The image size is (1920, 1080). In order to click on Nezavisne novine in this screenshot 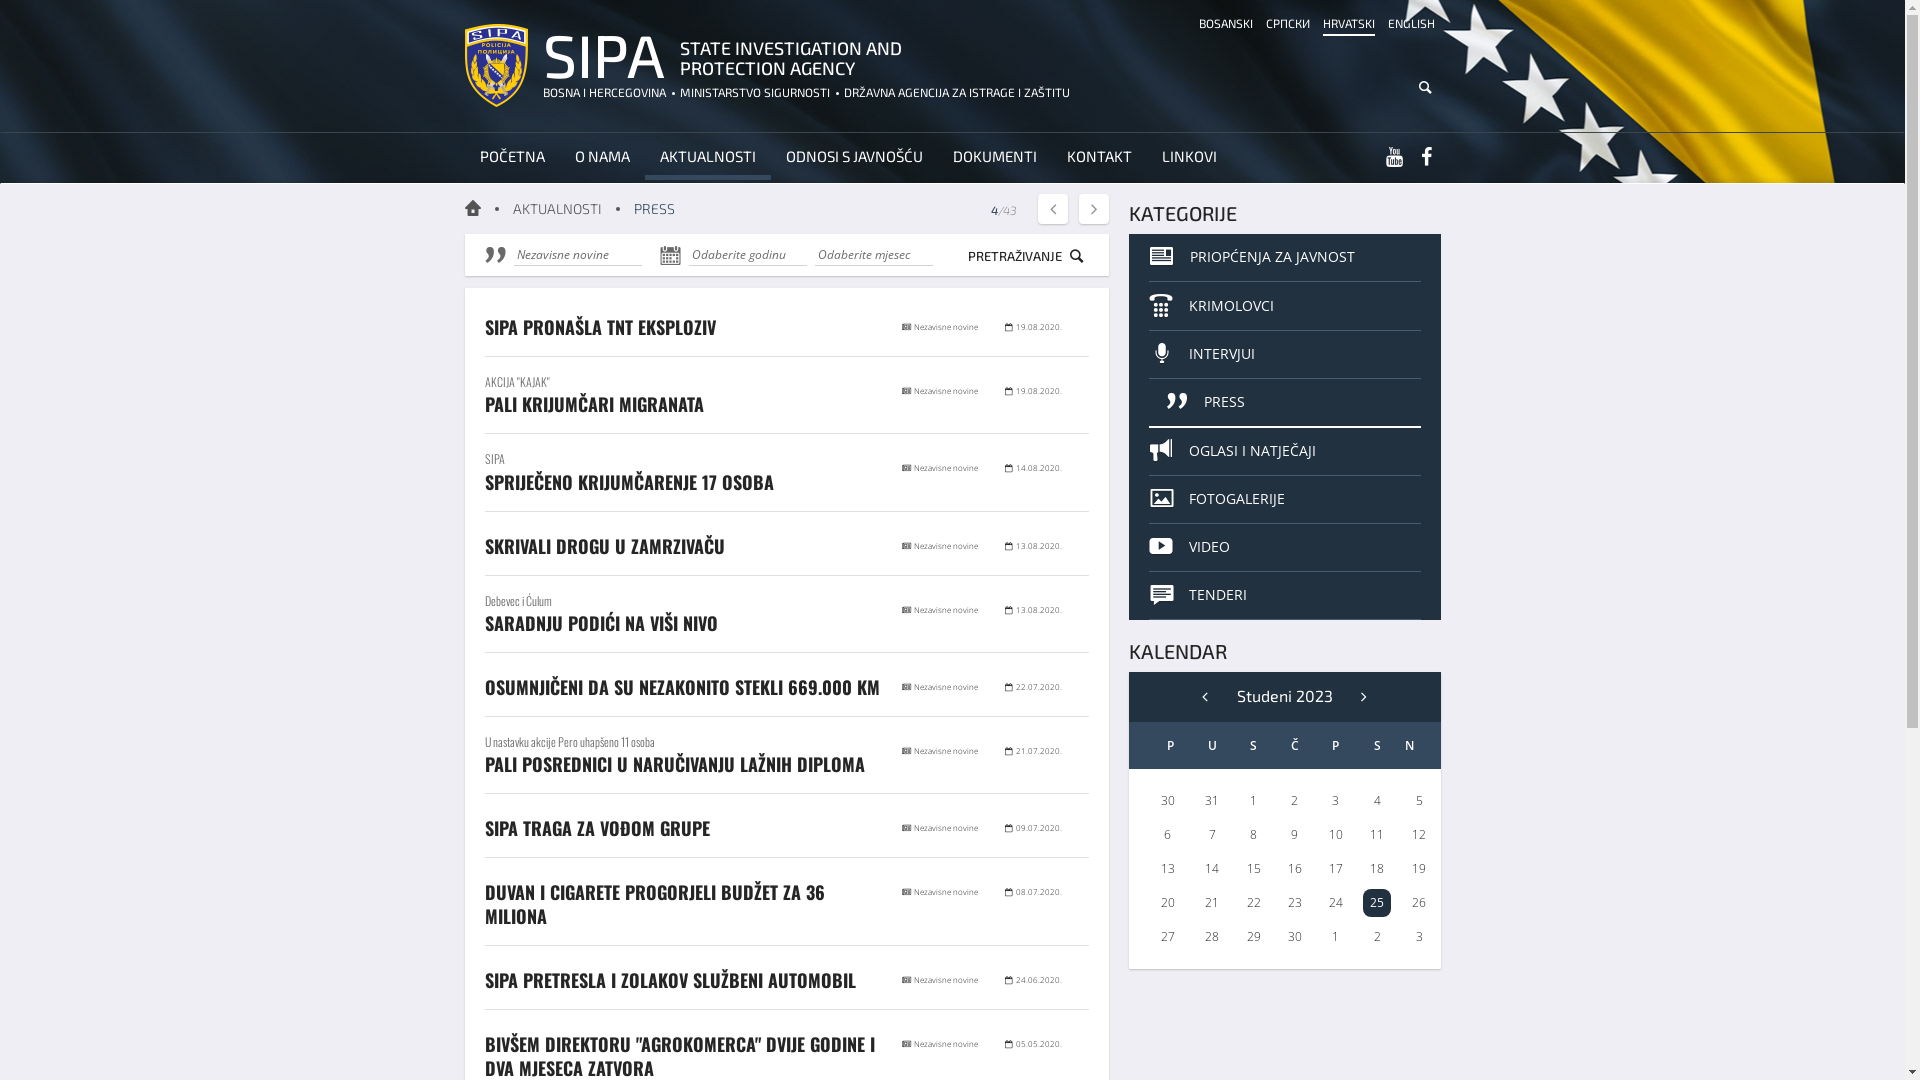, I will do `click(946, 326)`.